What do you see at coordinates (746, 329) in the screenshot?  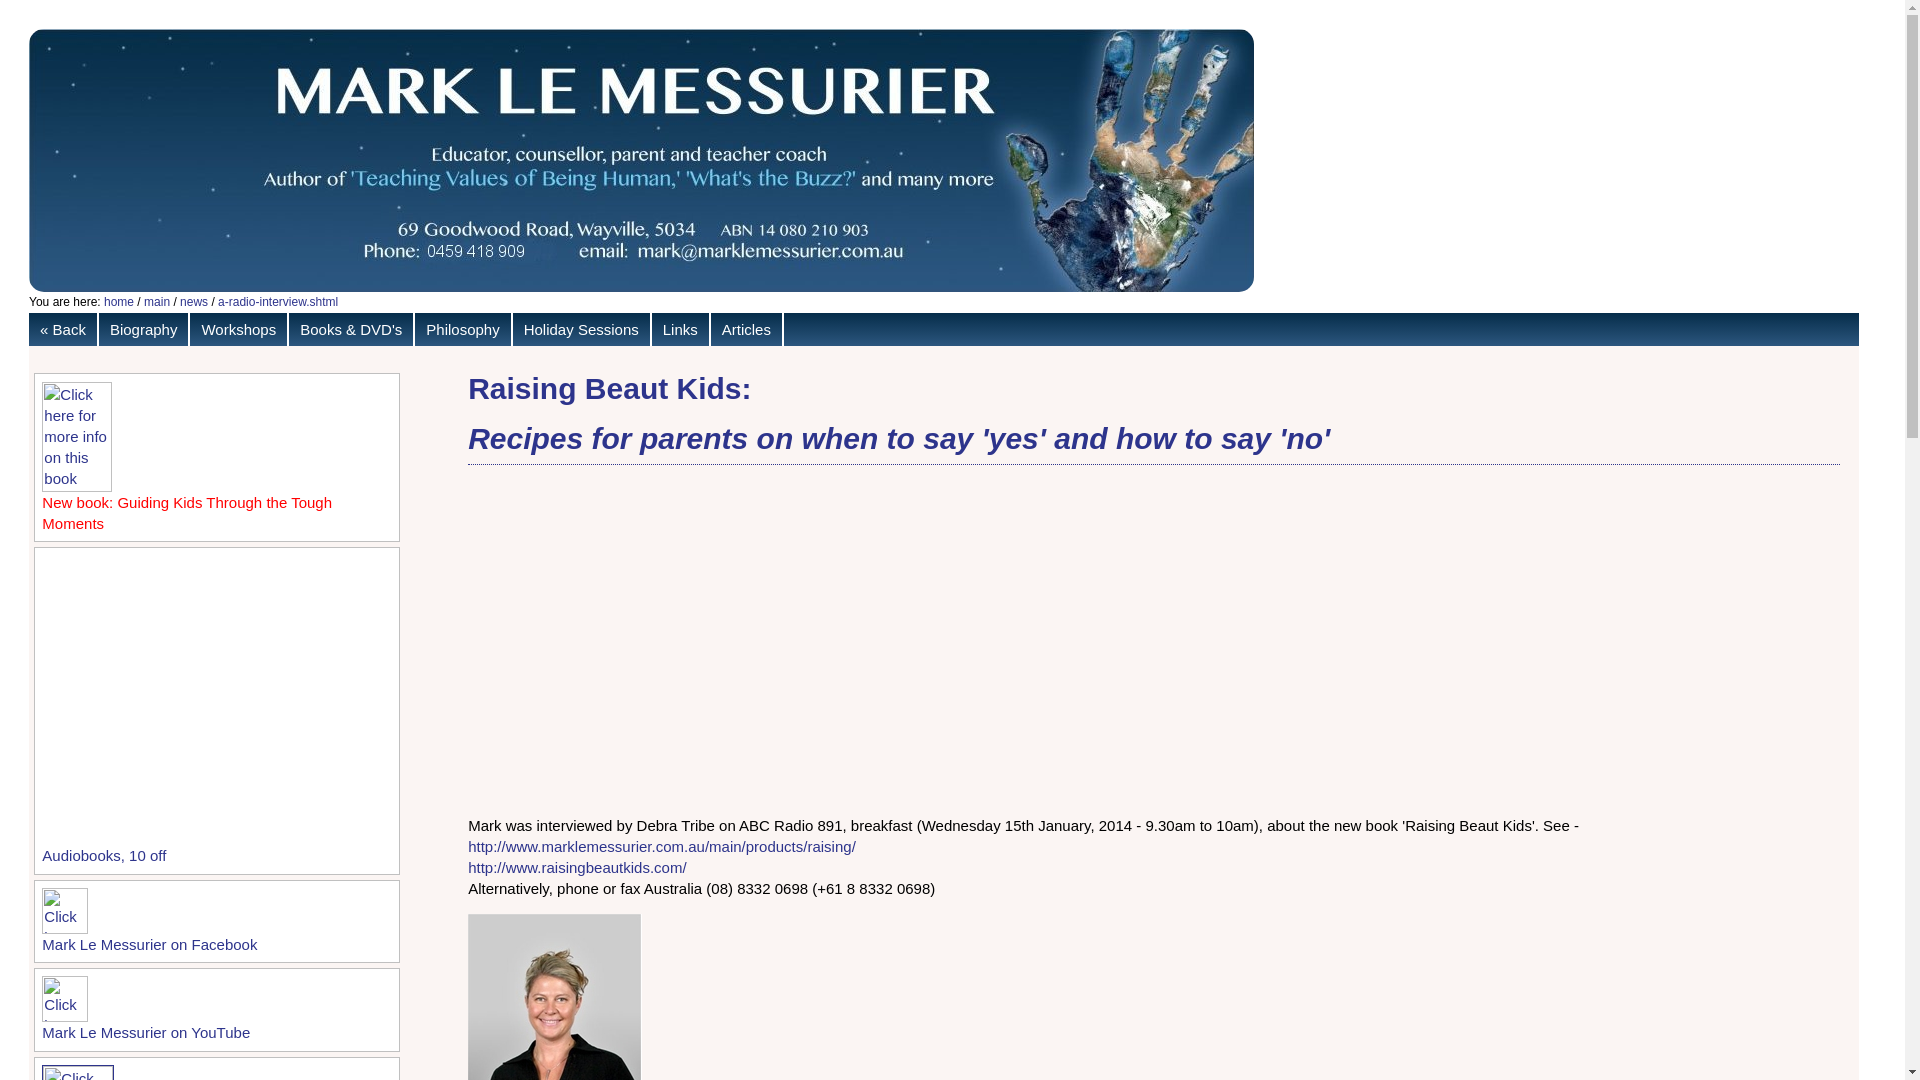 I see `Articles` at bounding box center [746, 329].